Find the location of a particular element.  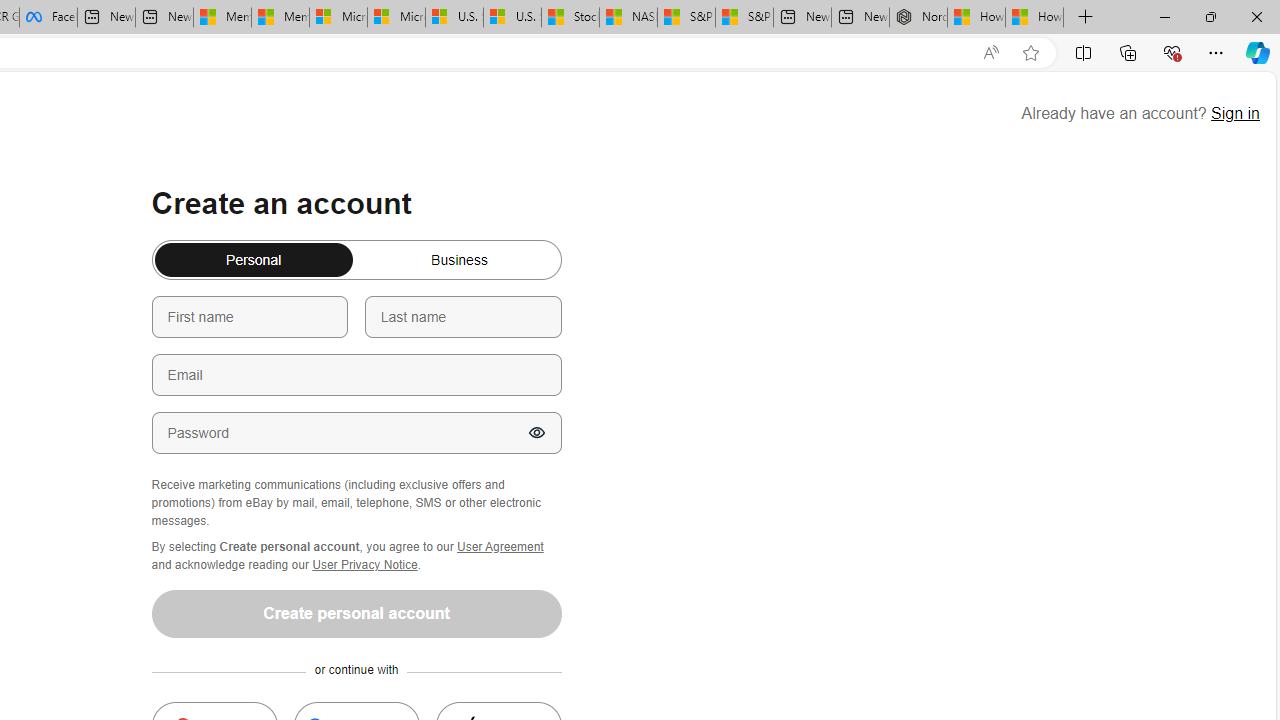

Last name is located at coordinates (462, 316).